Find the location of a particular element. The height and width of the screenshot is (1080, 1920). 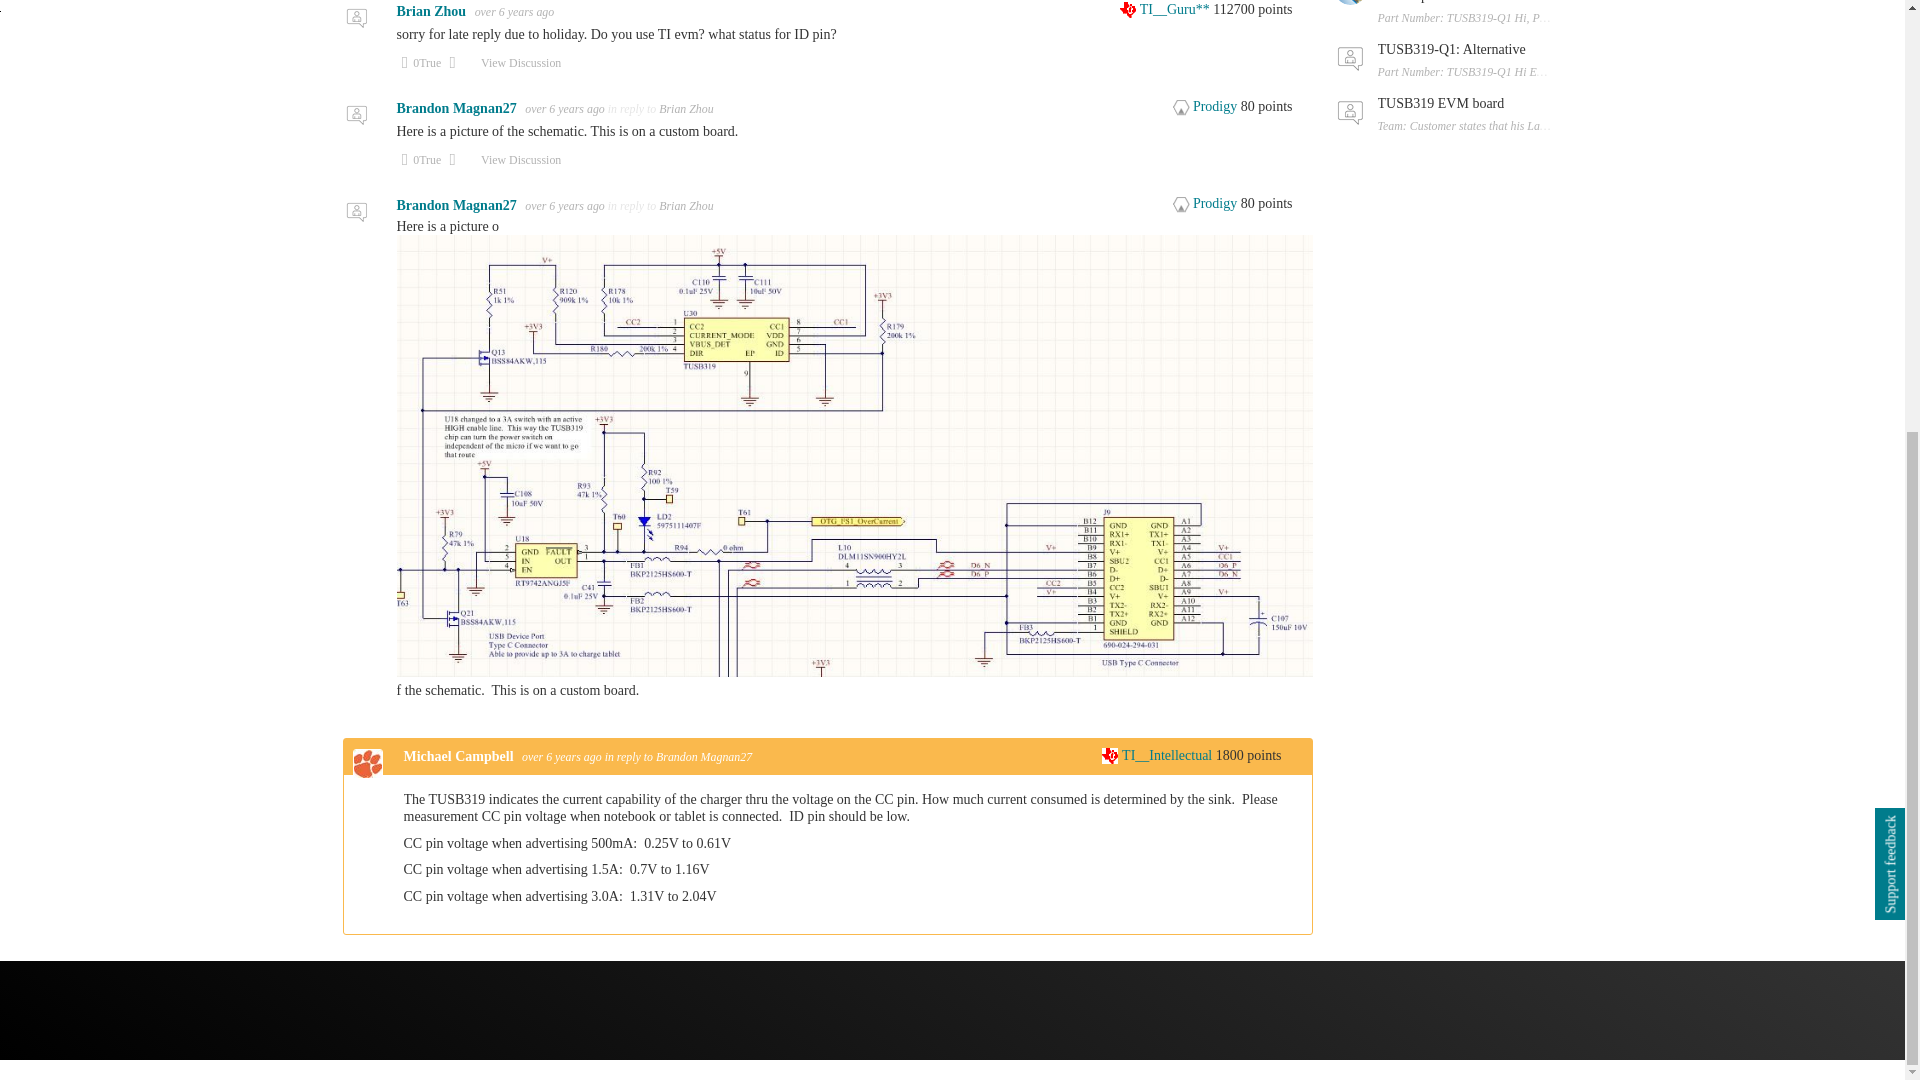

Click here for explanation of levels is located at coordinates (1166, 10).